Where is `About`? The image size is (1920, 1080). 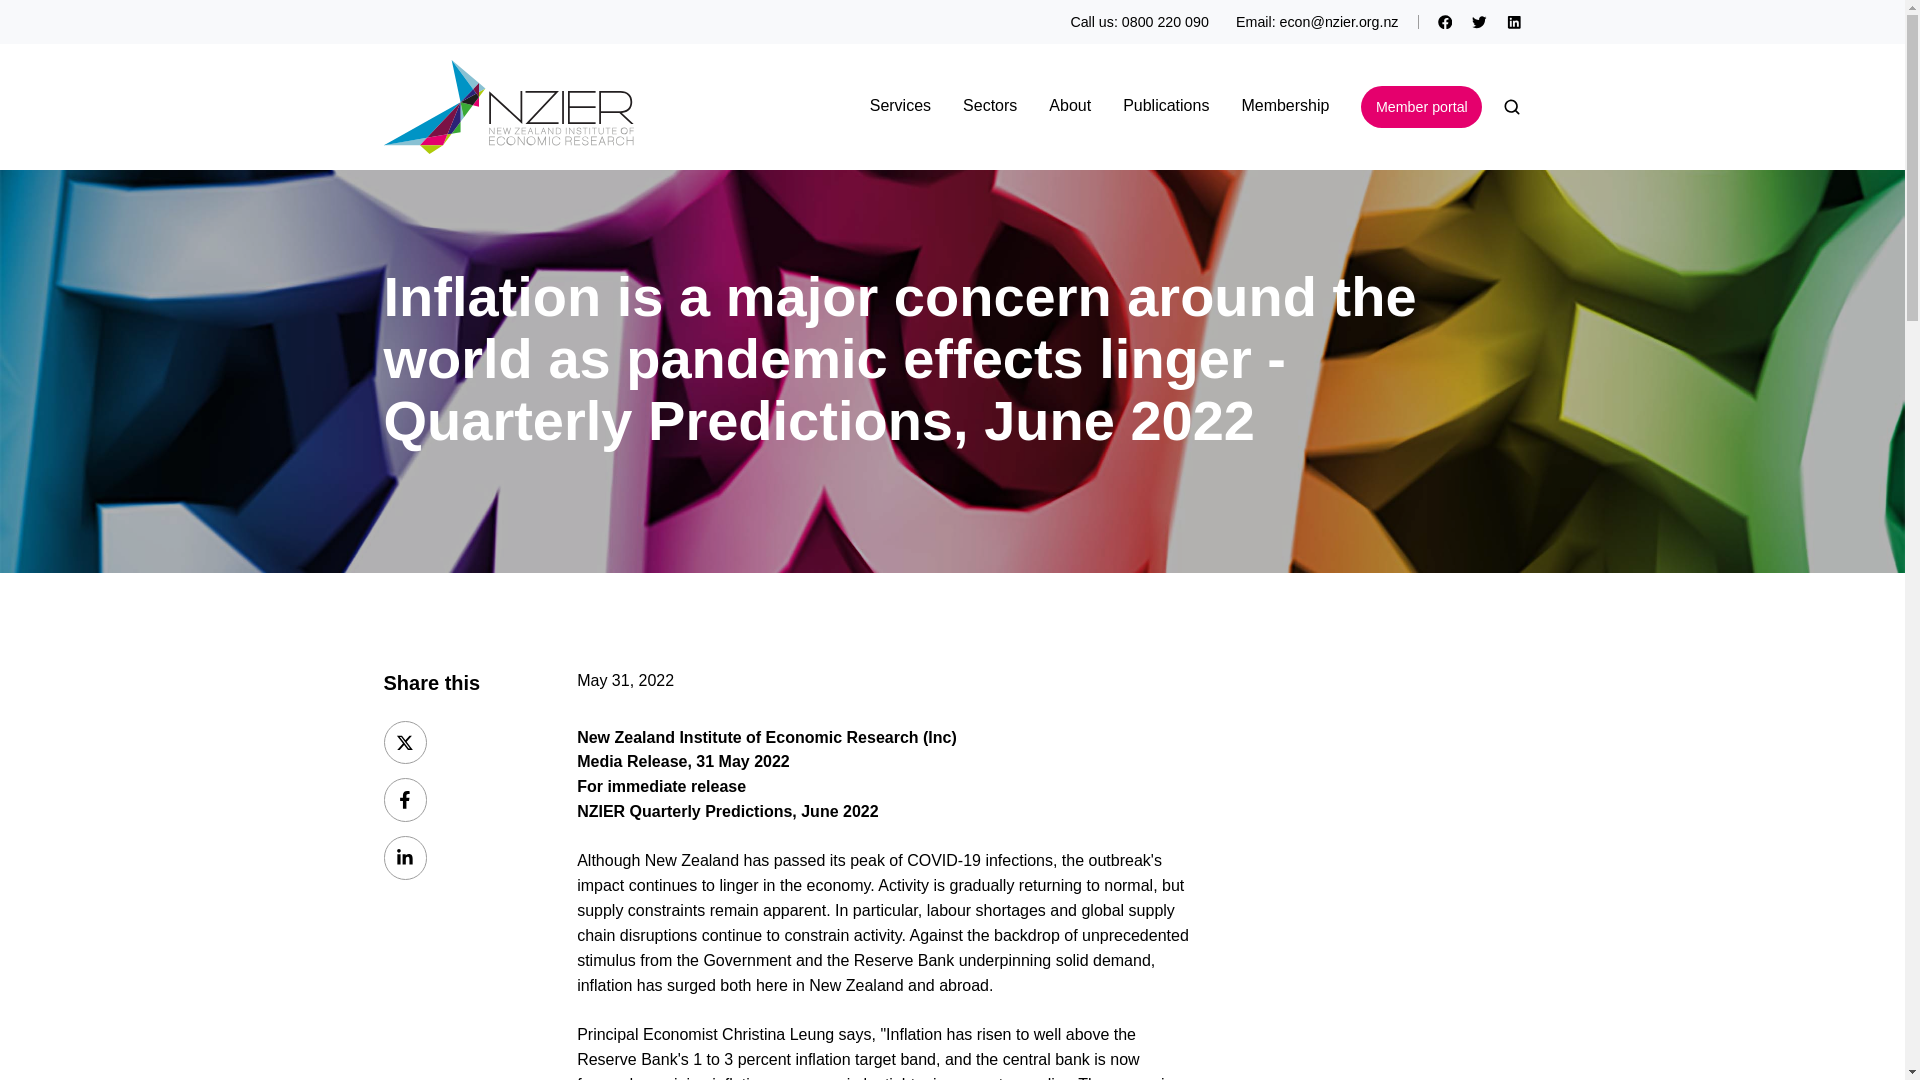
About is located at coordinates (1069, 106).